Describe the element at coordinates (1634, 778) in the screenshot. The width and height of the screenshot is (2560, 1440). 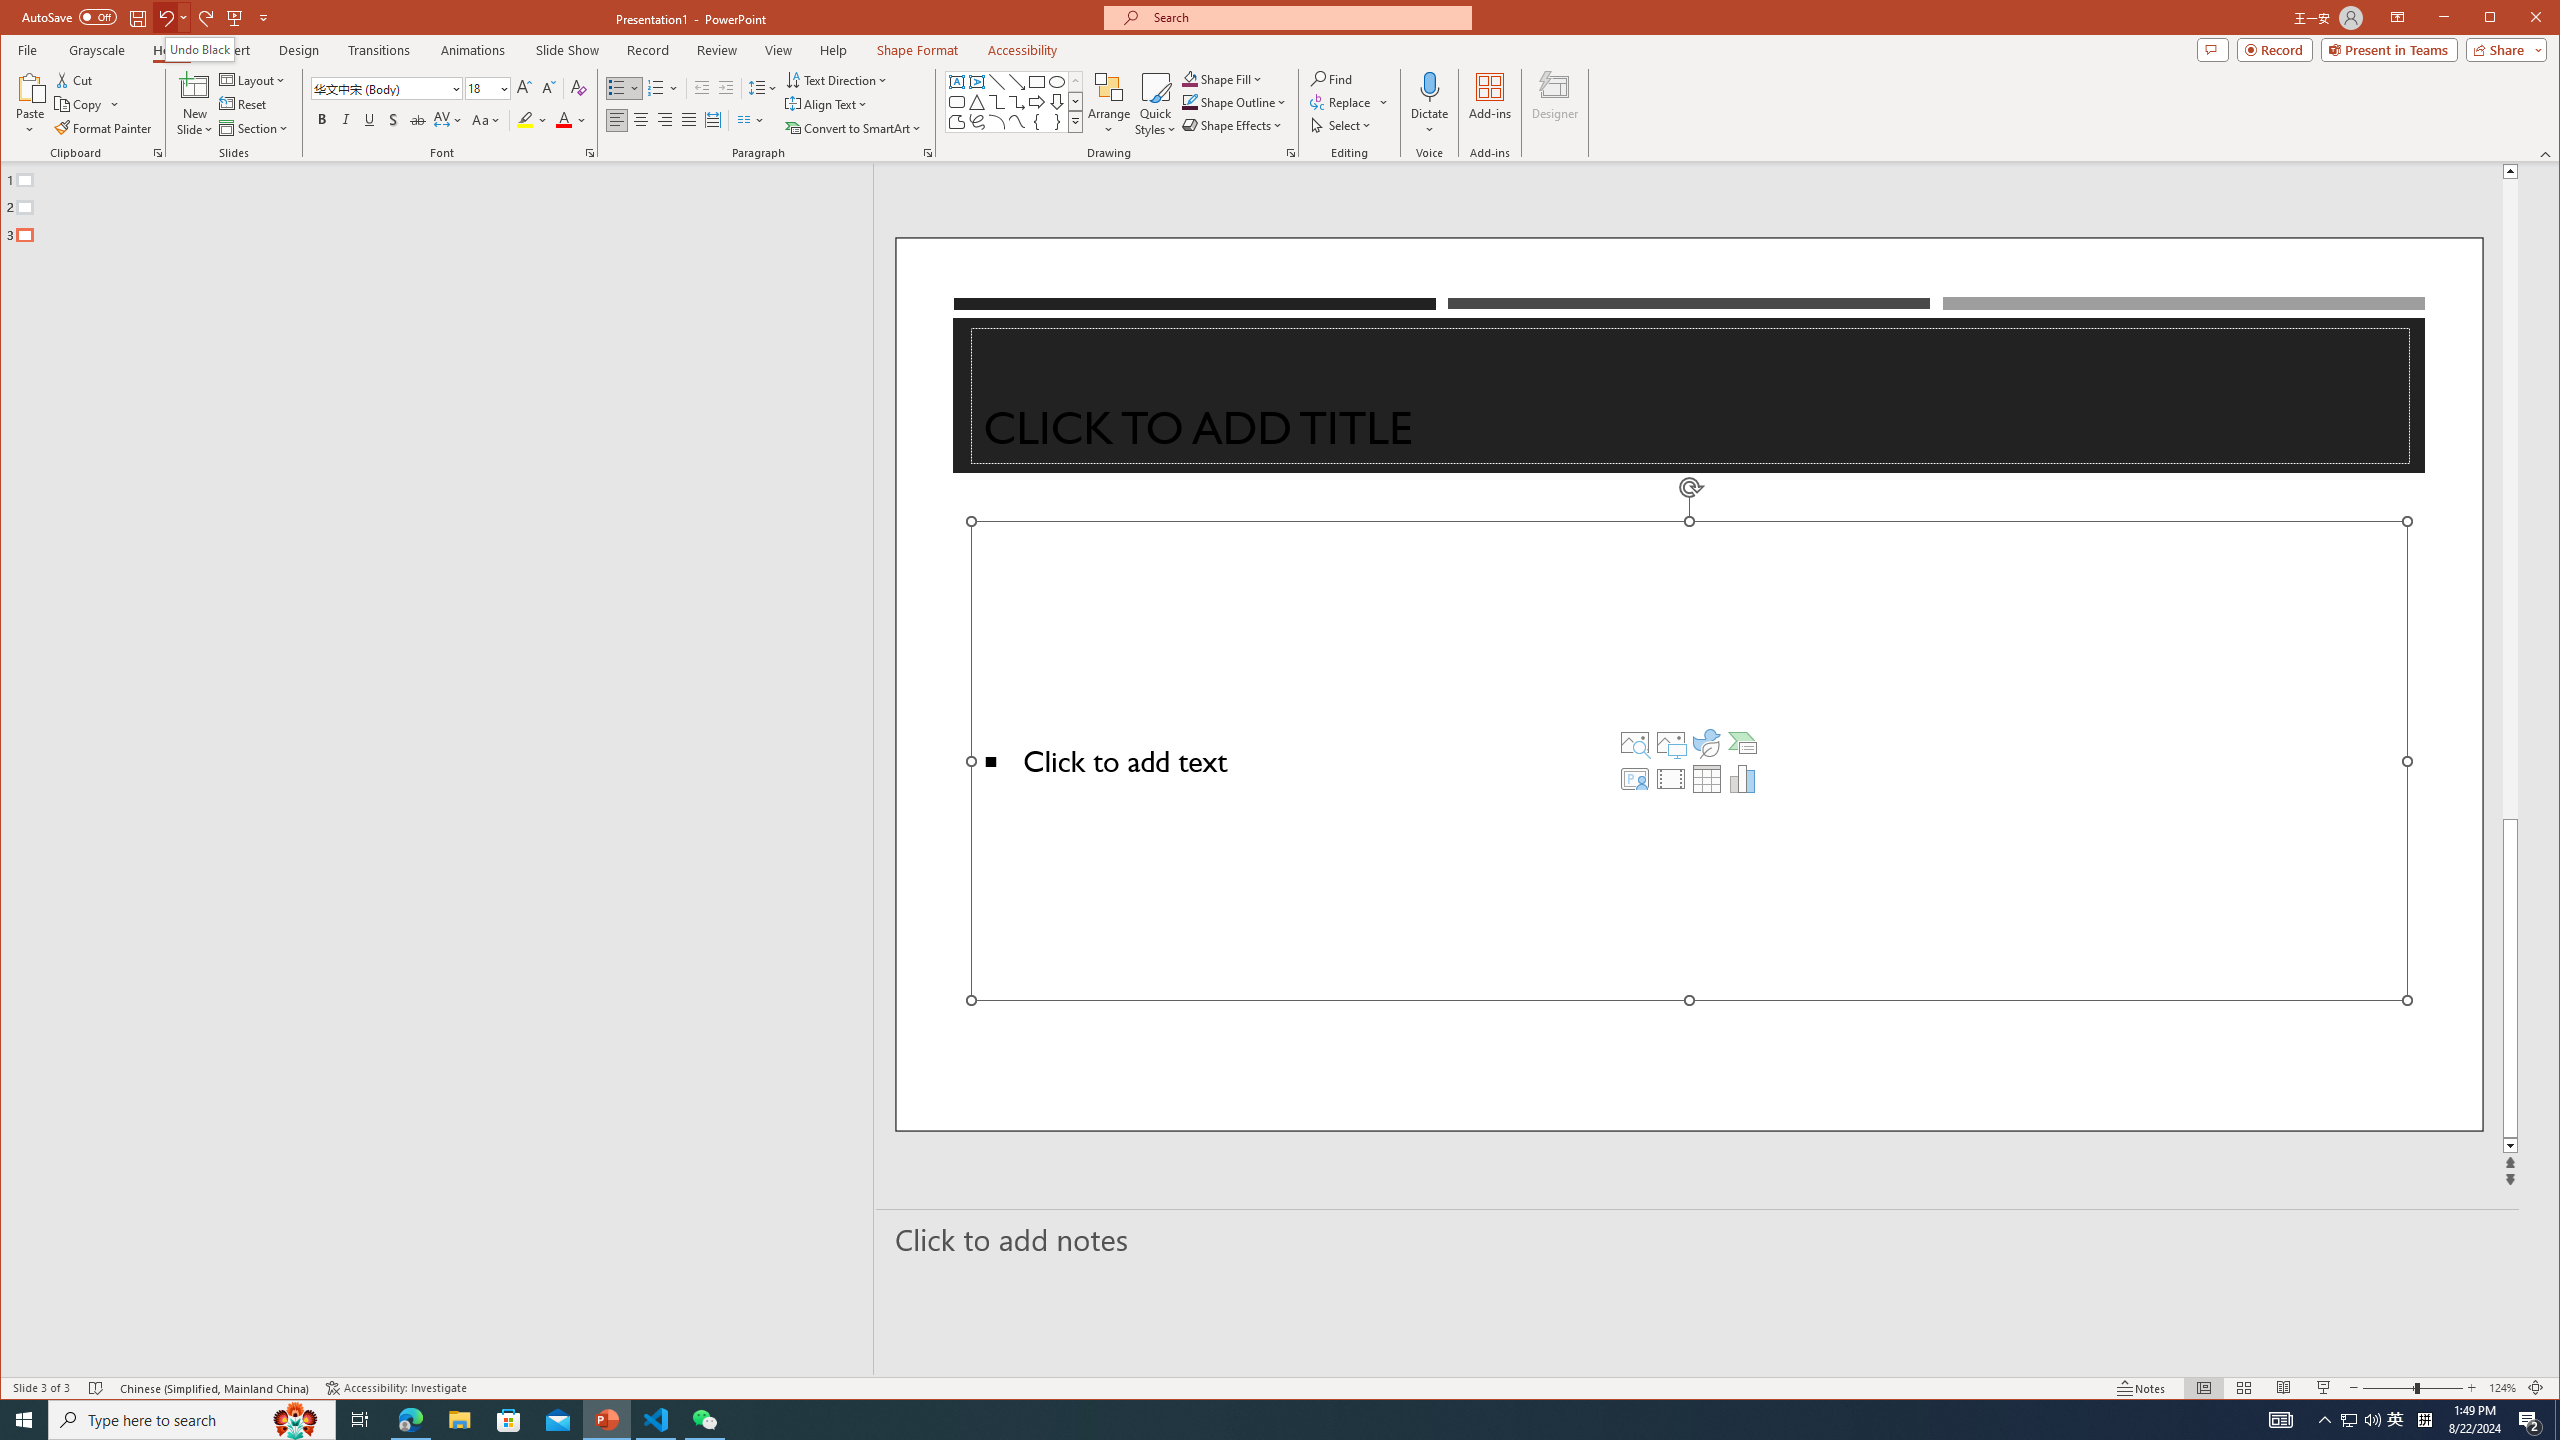
I see `Insert Cameo` at that location.